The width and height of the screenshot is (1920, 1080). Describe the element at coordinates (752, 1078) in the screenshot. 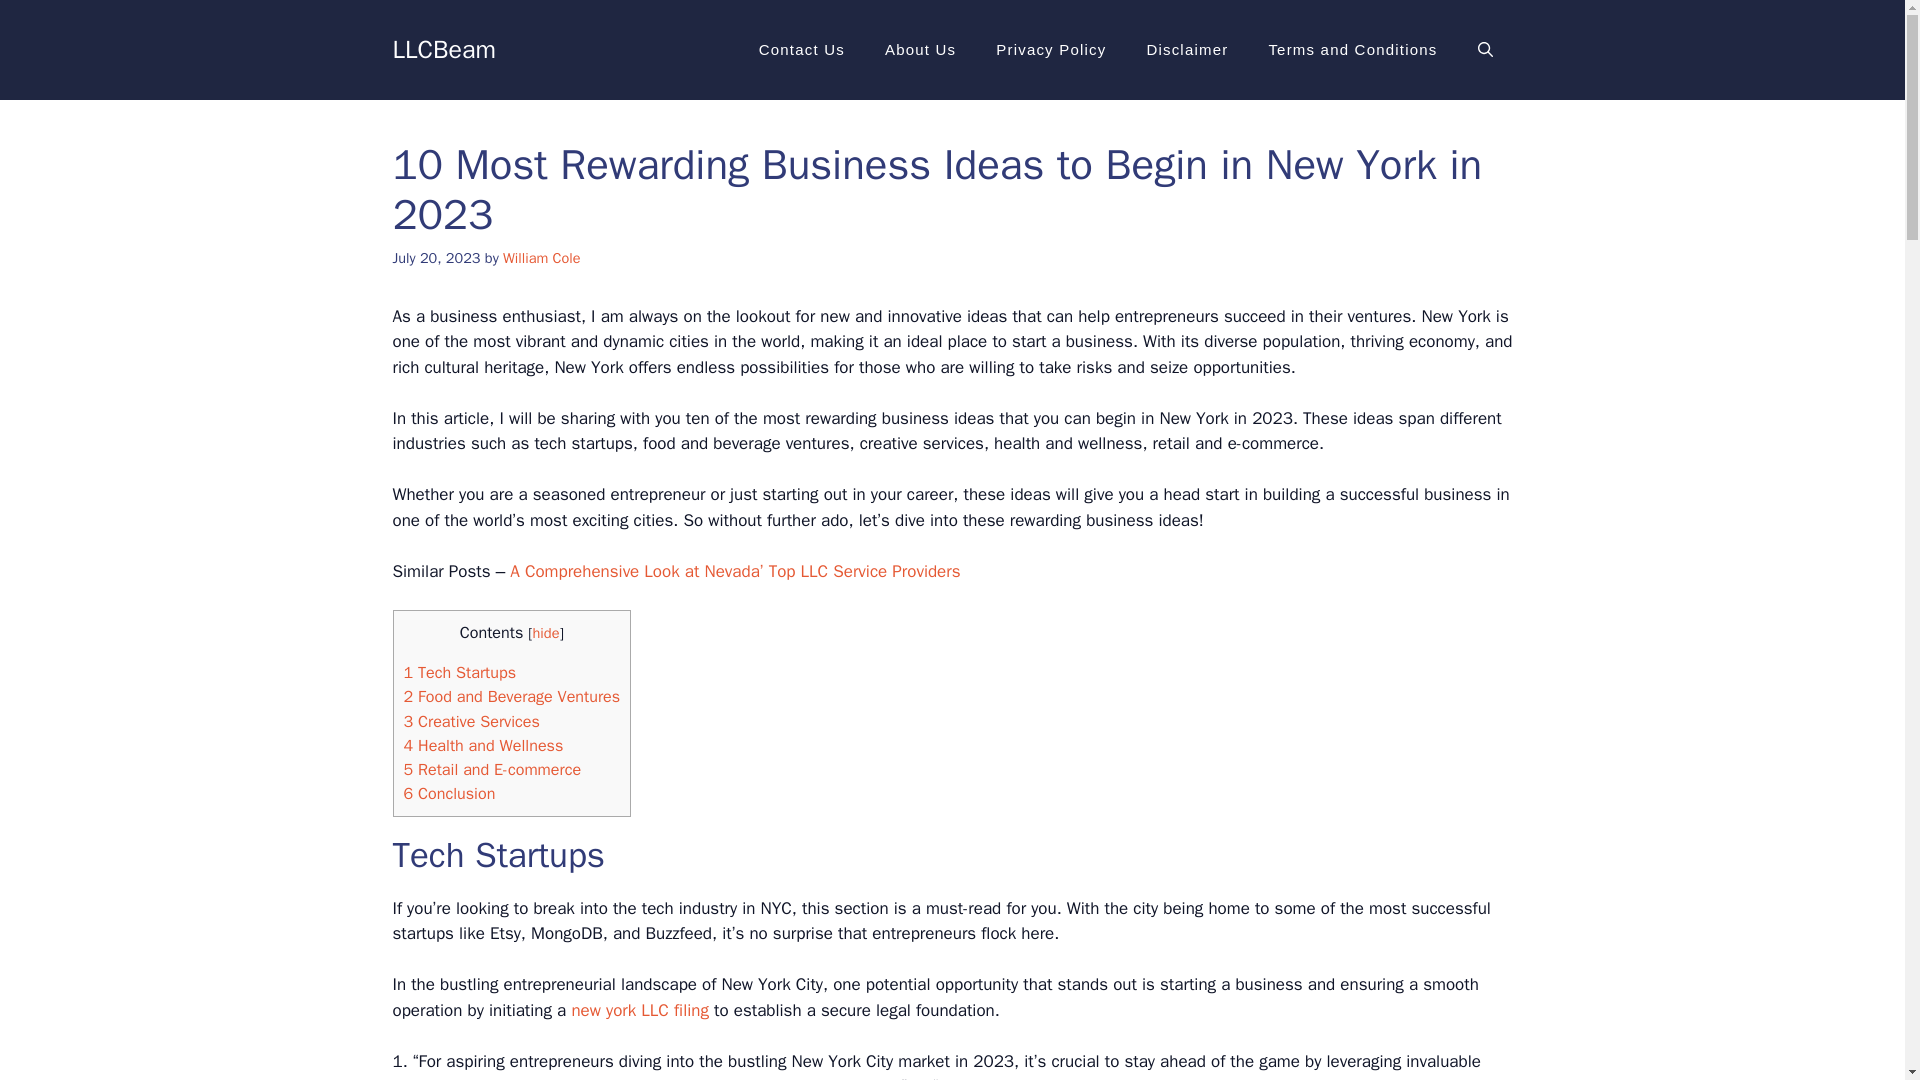

I see `new york LLC service for entrepreneurs` at that location.